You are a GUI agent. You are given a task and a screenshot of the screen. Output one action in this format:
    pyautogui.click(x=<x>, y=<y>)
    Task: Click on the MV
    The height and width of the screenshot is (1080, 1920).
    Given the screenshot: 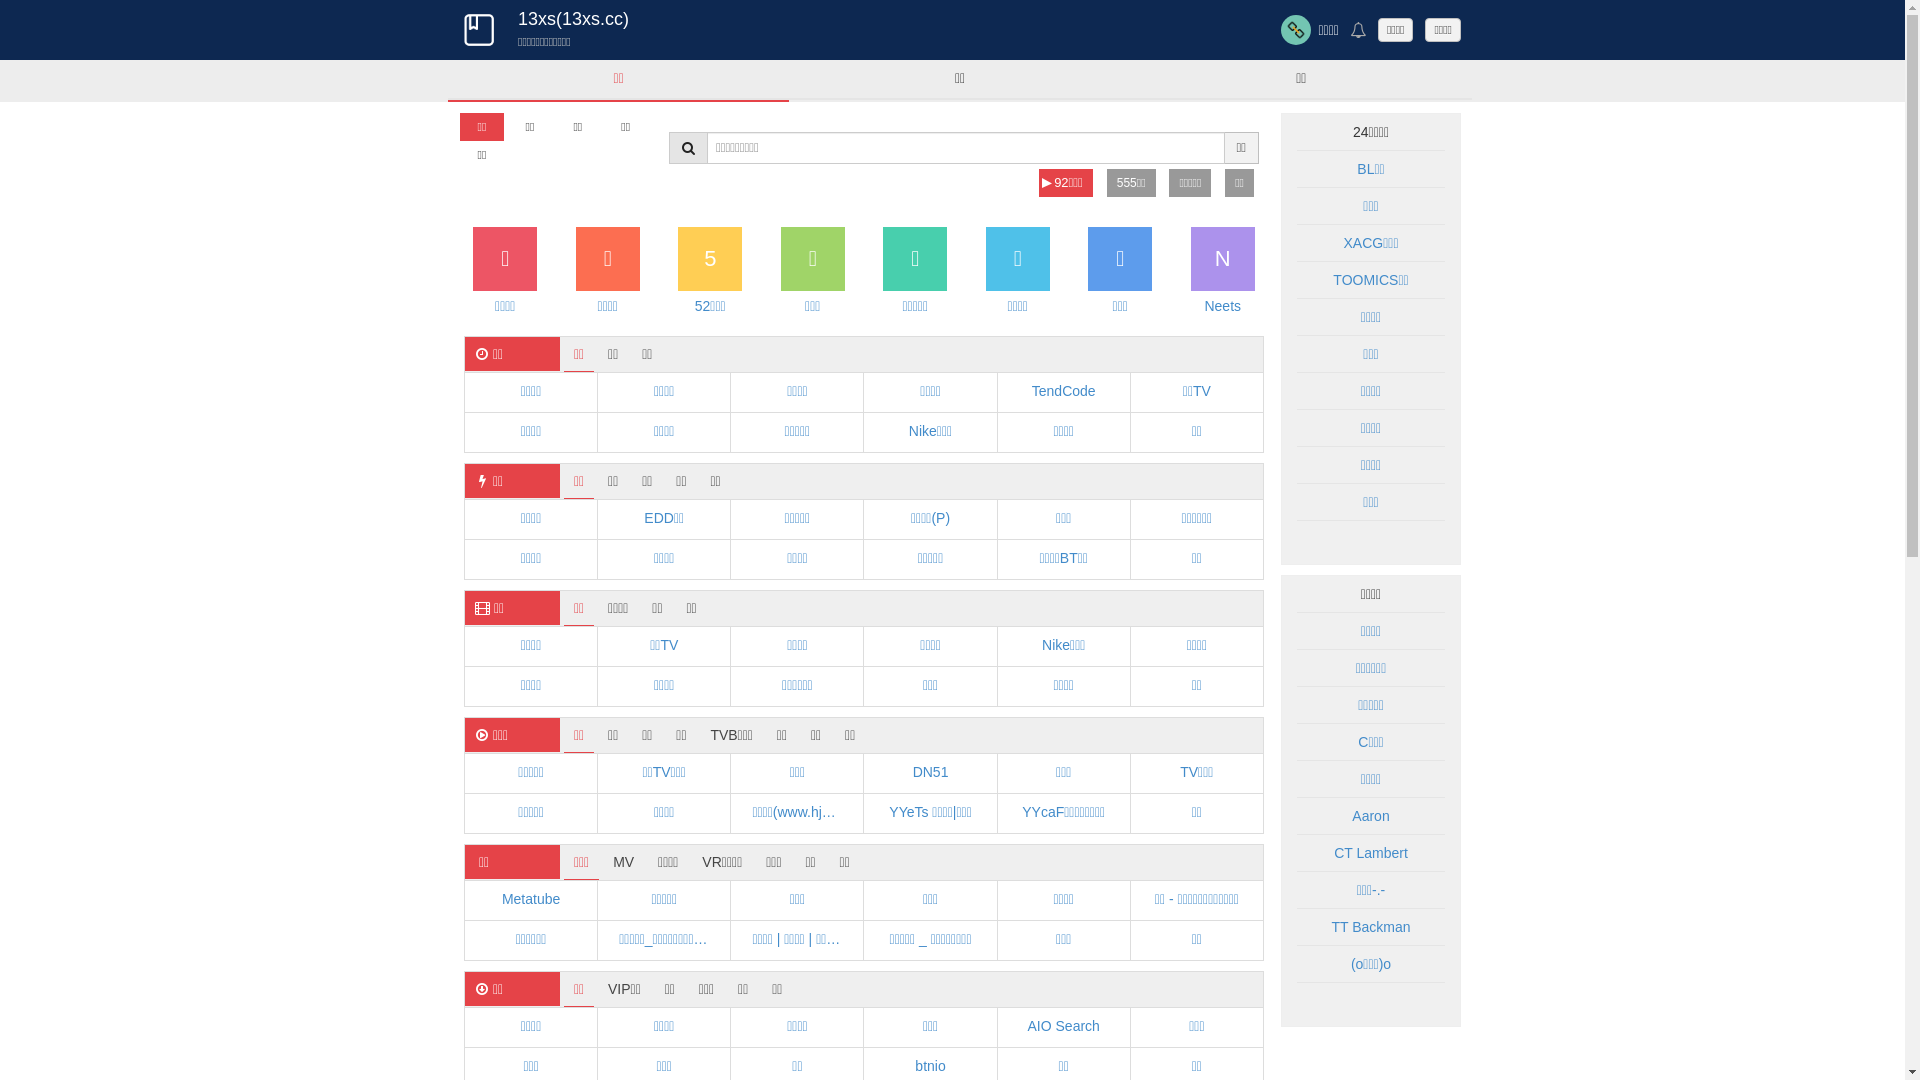 What is the action you would take?
    pyautogui.click(x=624, y=862)
    